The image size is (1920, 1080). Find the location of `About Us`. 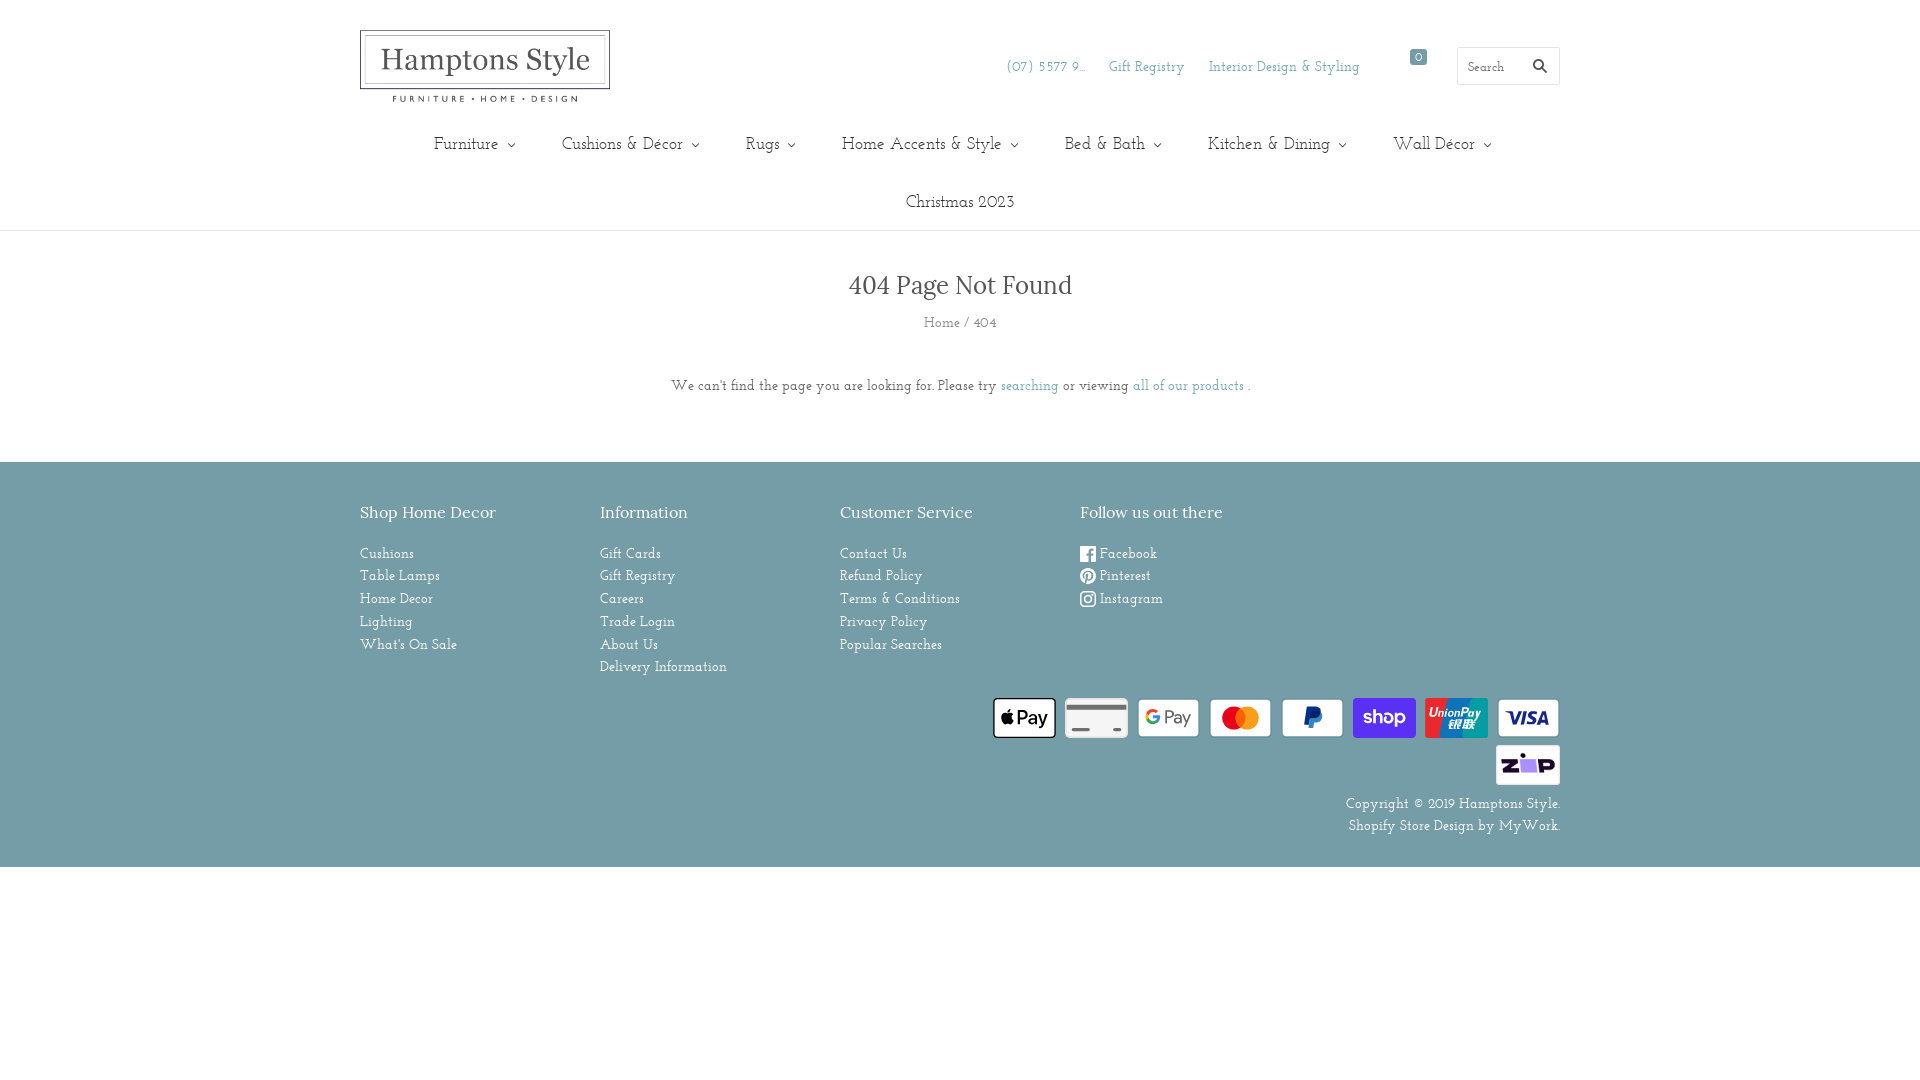

About Us is located at coordinates (629, 643).